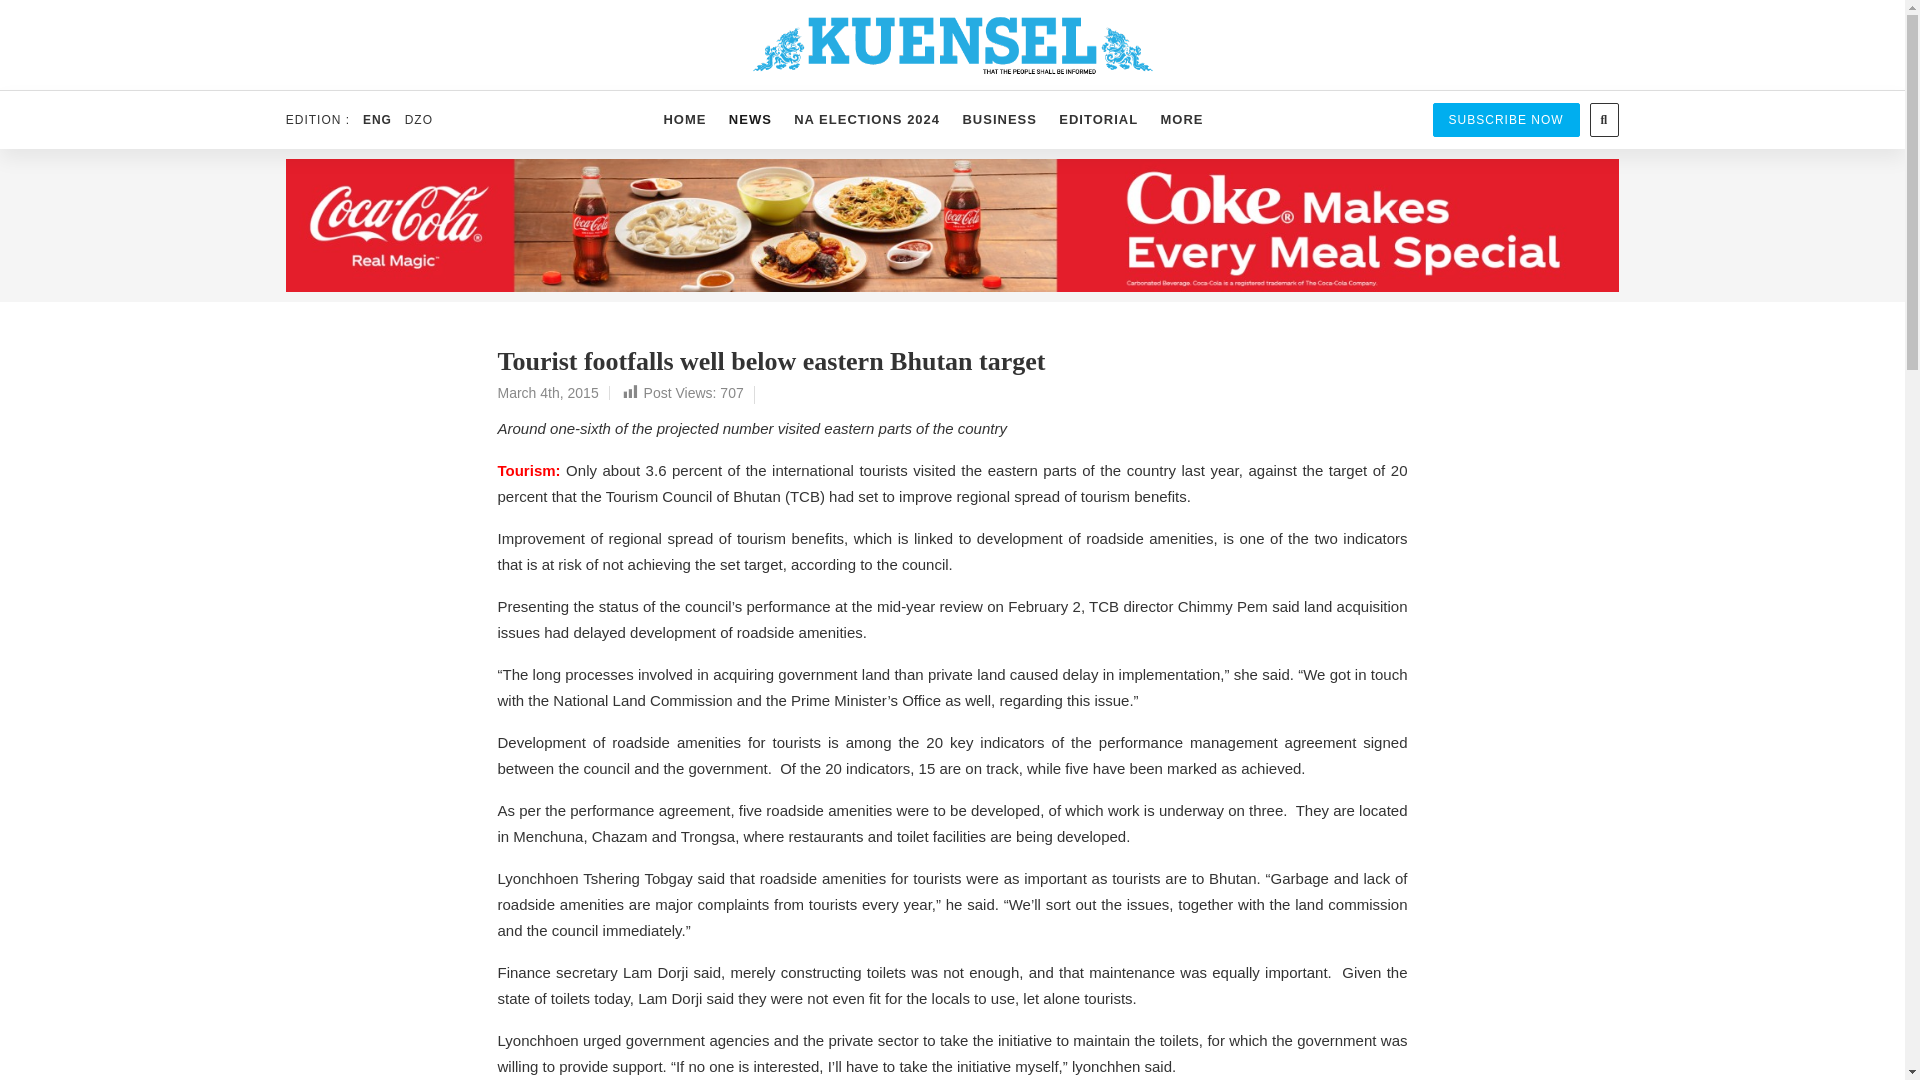  Describe the element at coordinates (418, 120) in the screenshot. I see `DZO` at that location.